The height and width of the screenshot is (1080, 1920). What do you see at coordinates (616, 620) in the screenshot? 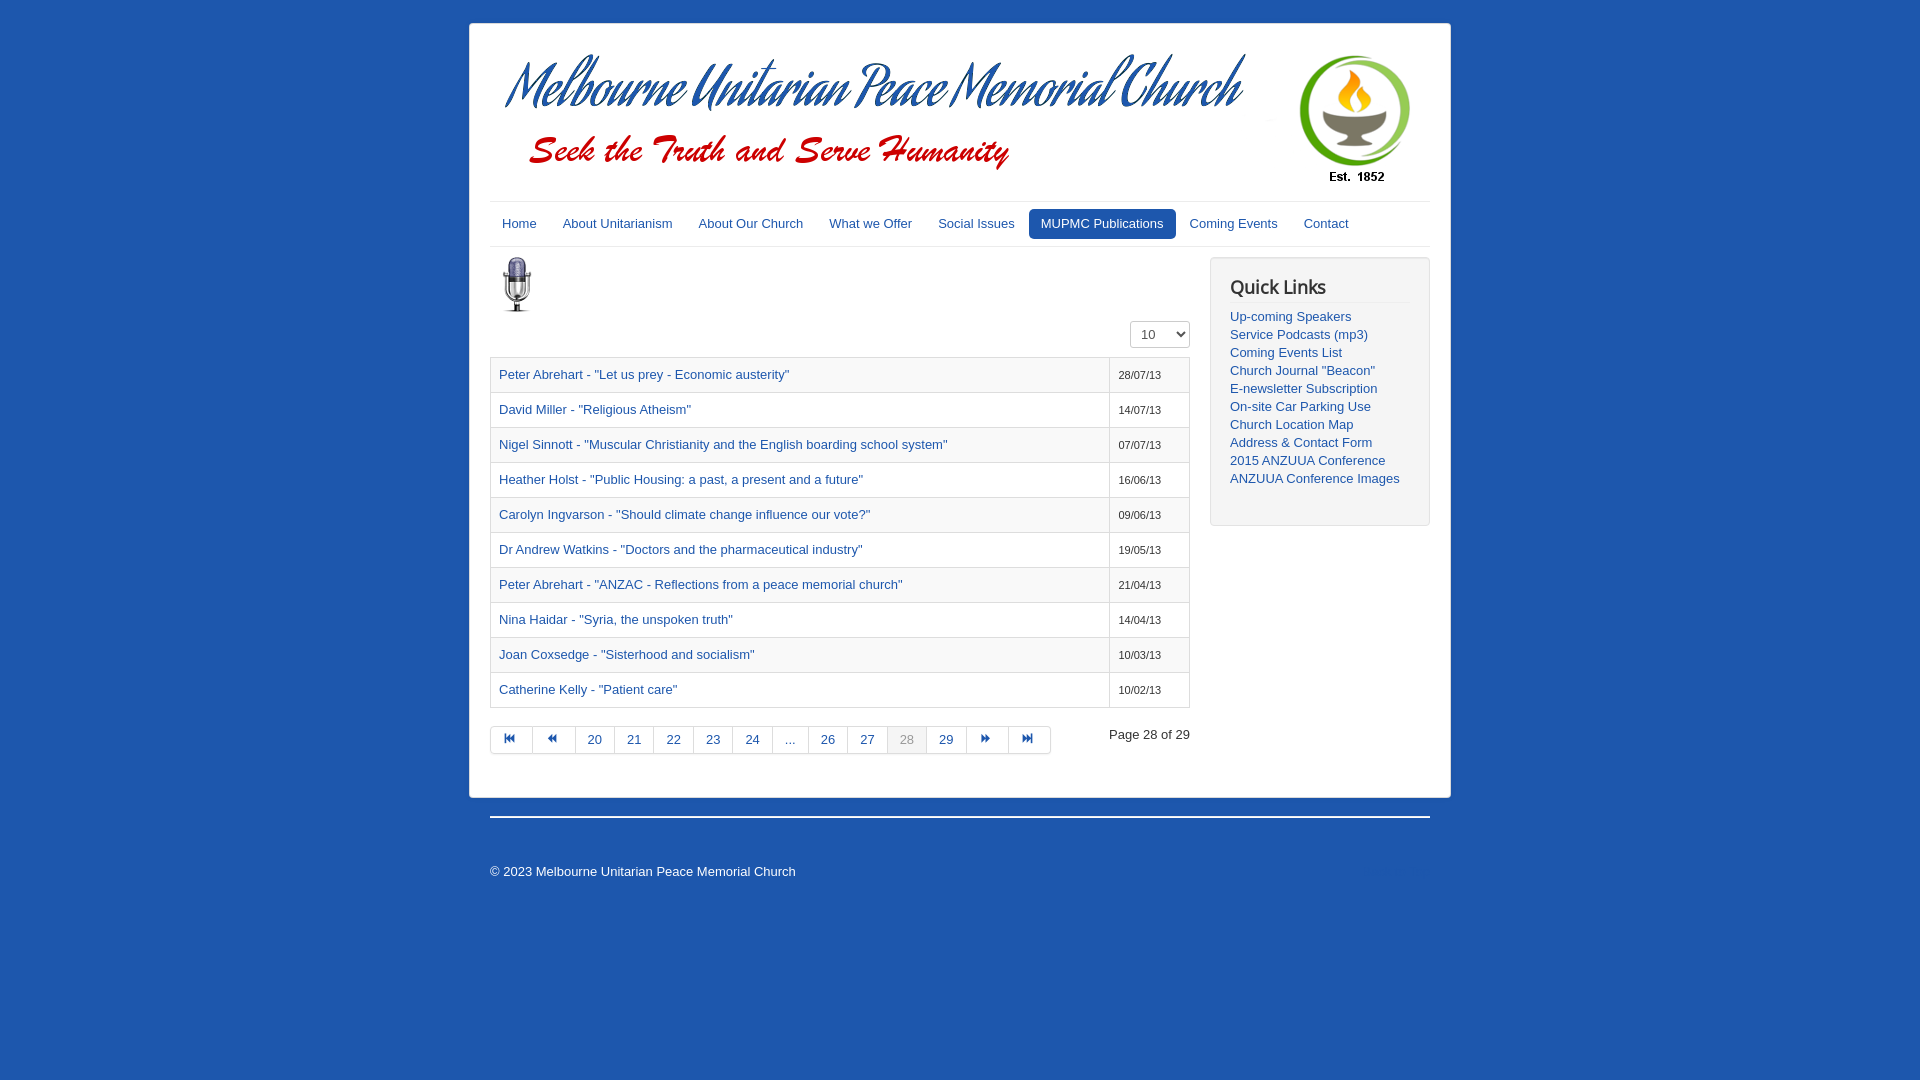
I see `Nina Haidar - "Syria, the unspoken truth"` at bounding box center [616, 620].